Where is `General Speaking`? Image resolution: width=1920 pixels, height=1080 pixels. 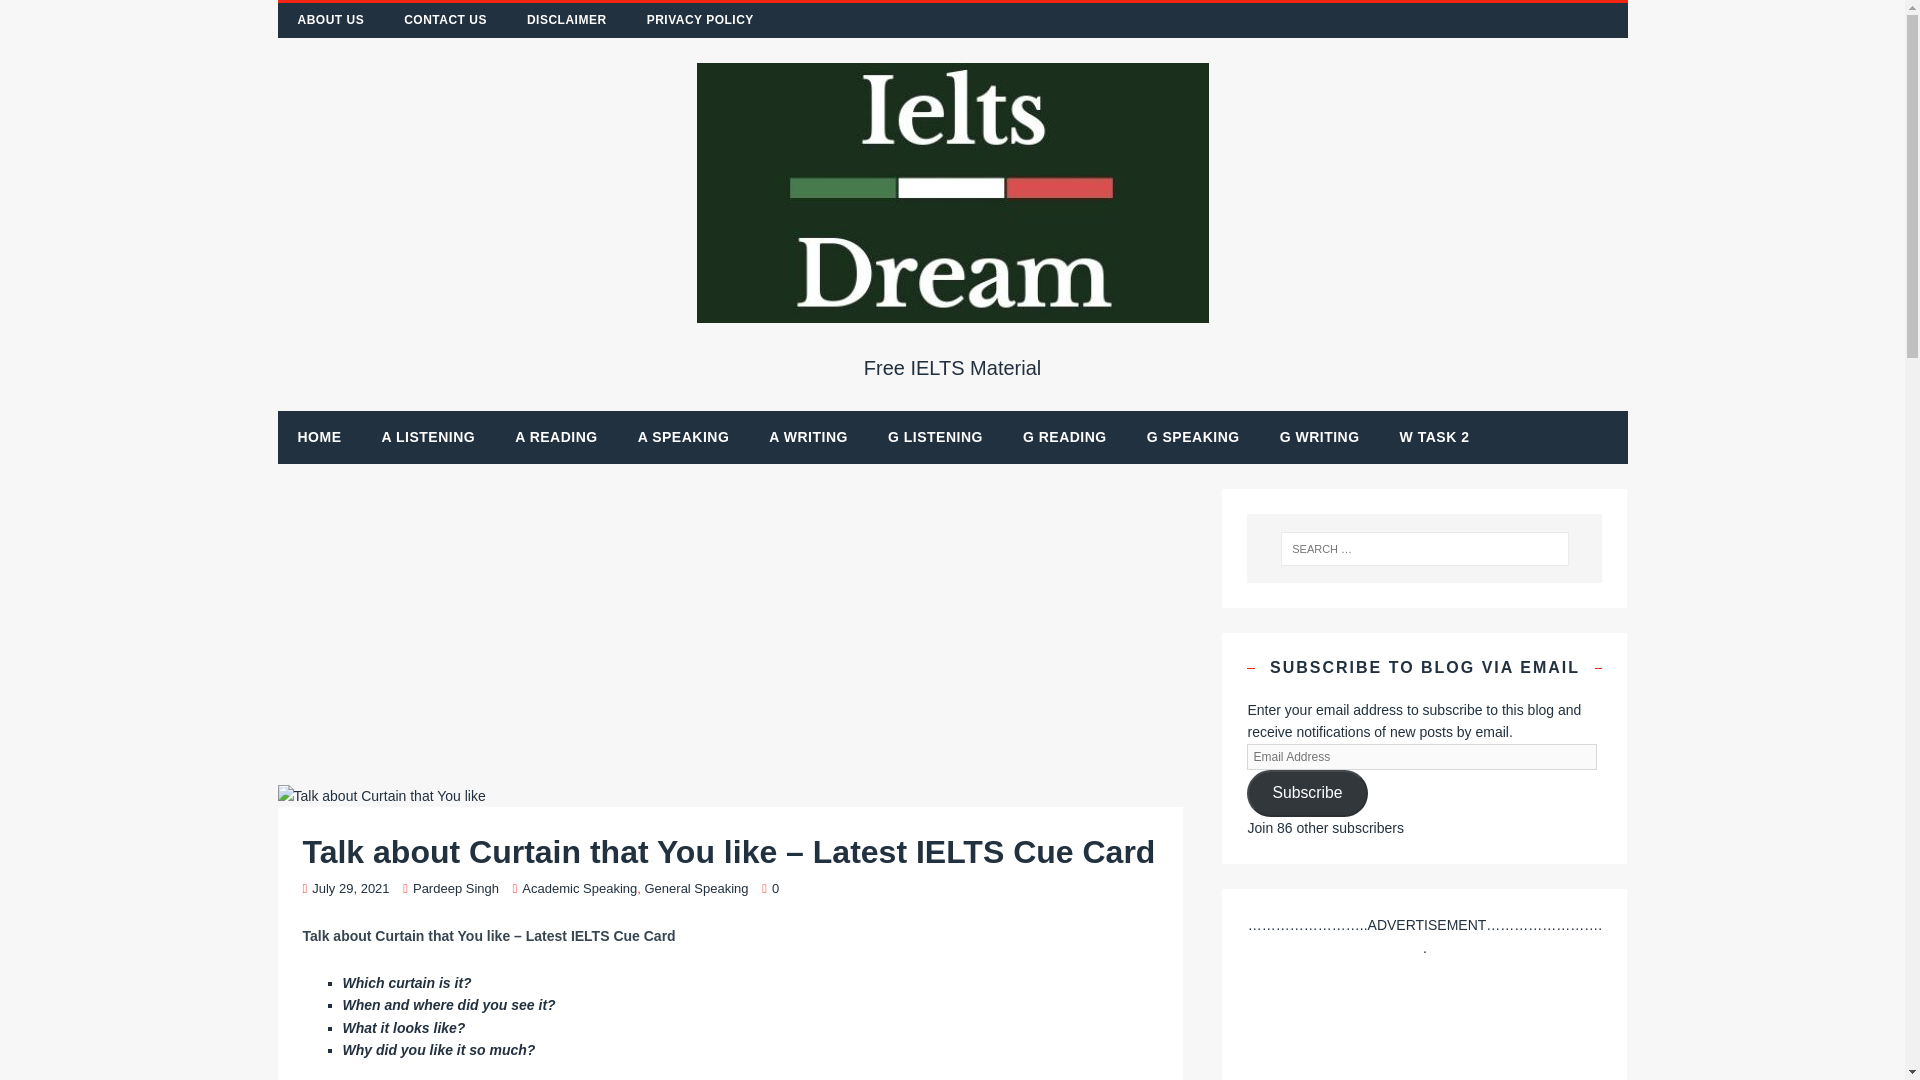 General Speaking is located at coordinates (696, 888).